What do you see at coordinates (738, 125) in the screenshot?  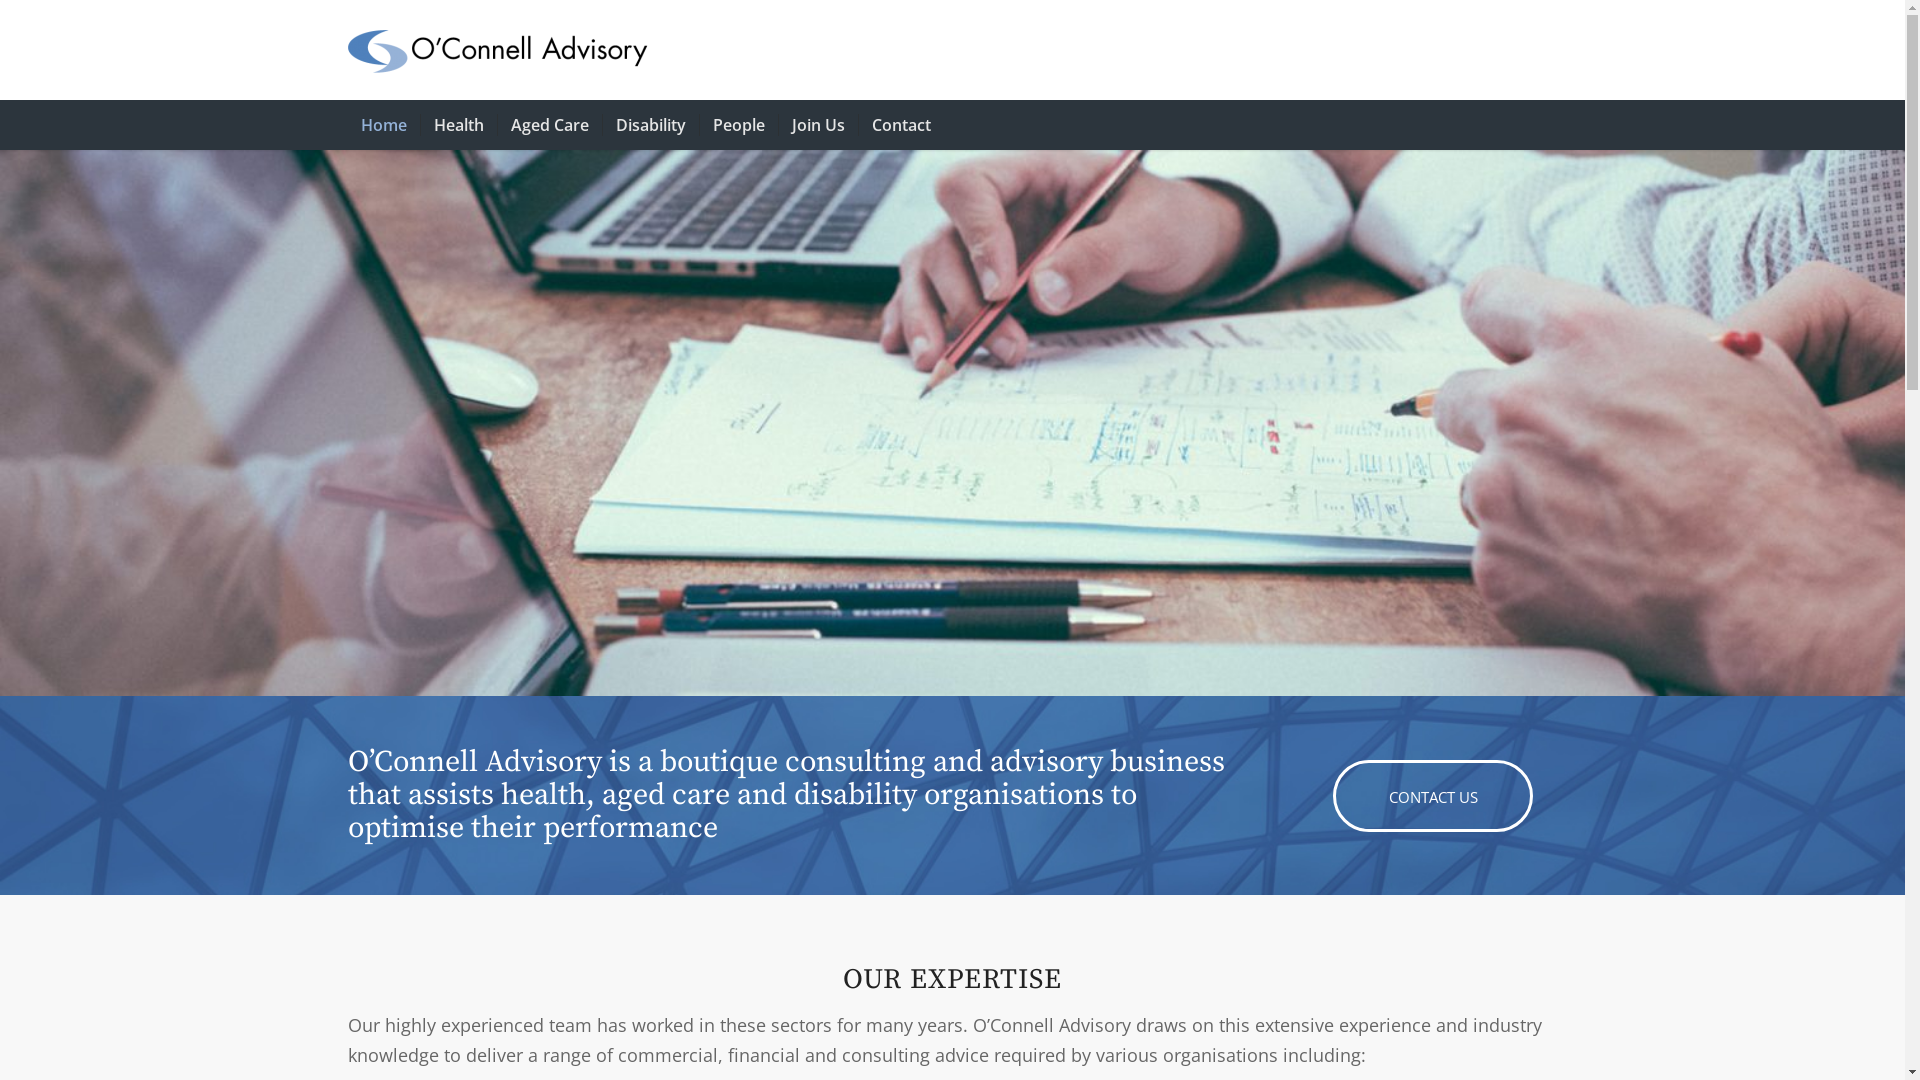 I see `People` at bounding box center [738, 125].